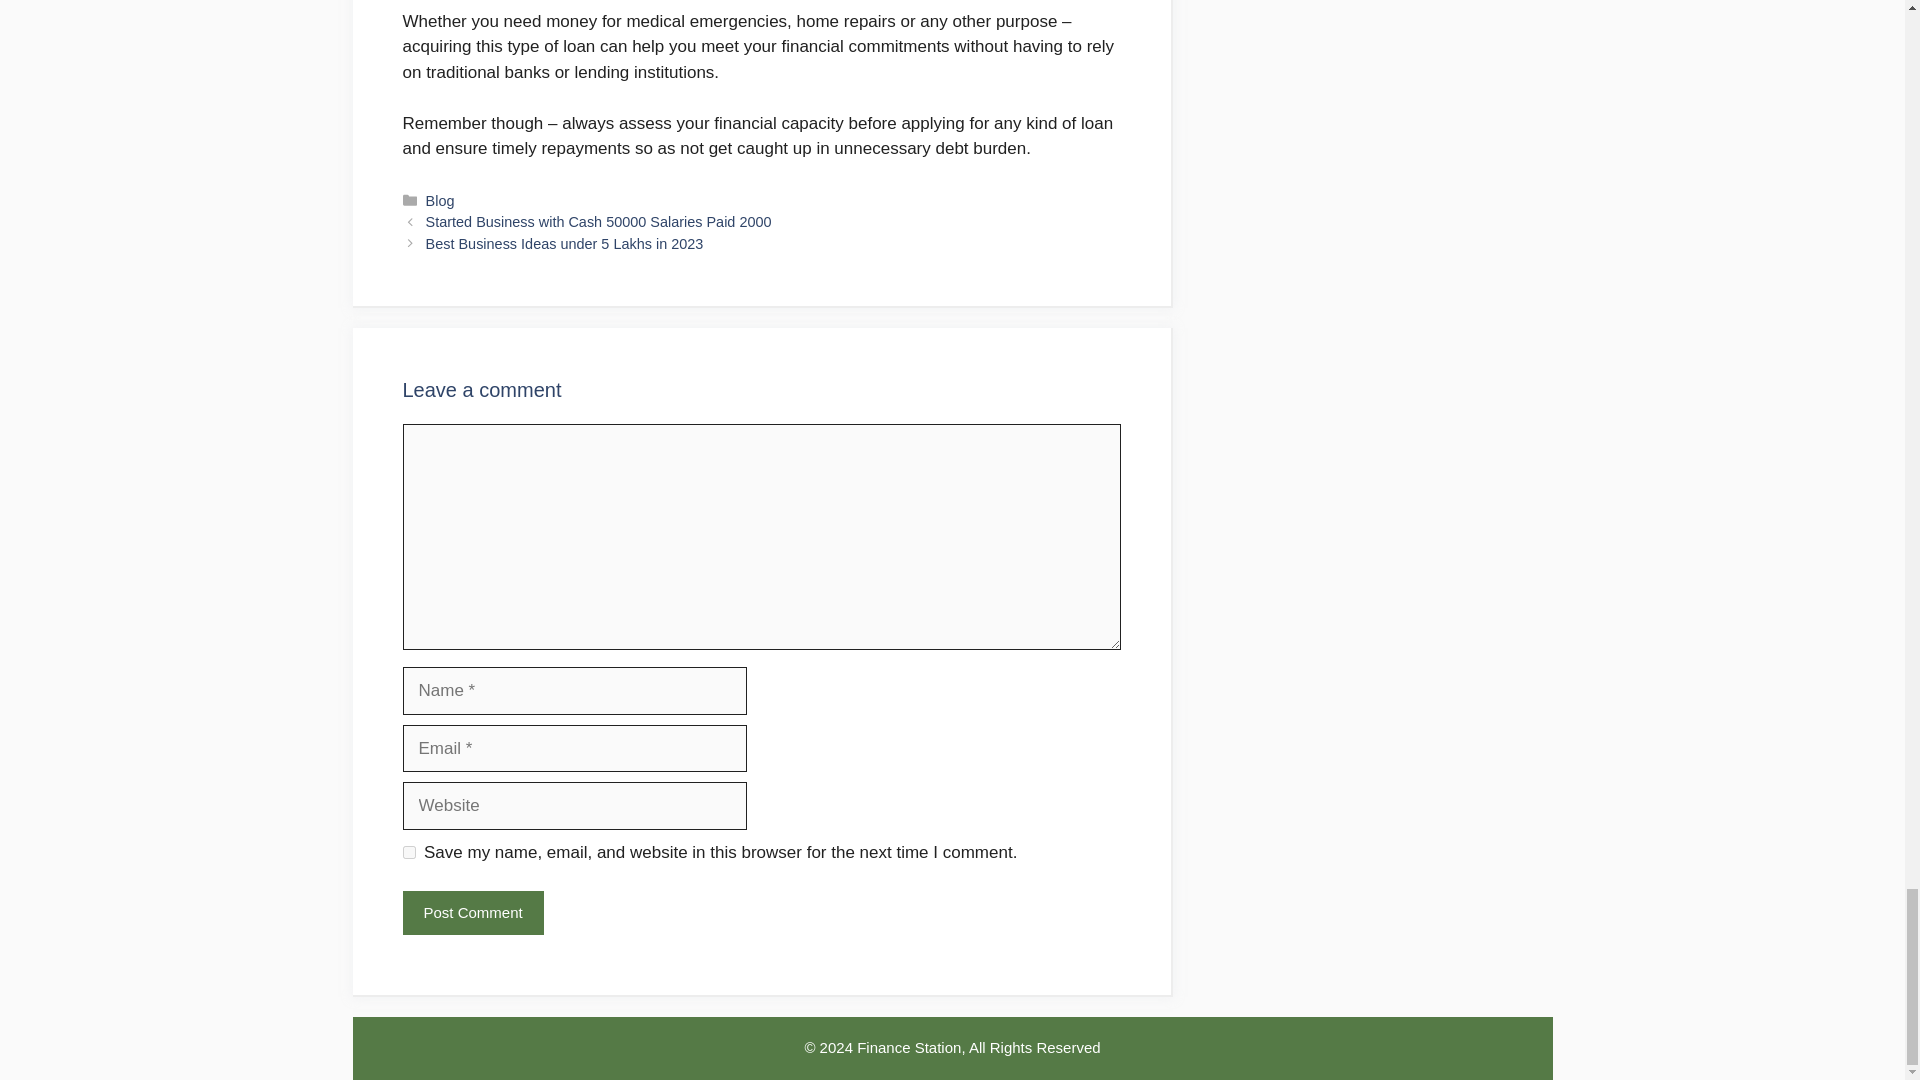 The height and width of the screenshot is (1080, 1920). I want to click on yes, so click(408, 852).